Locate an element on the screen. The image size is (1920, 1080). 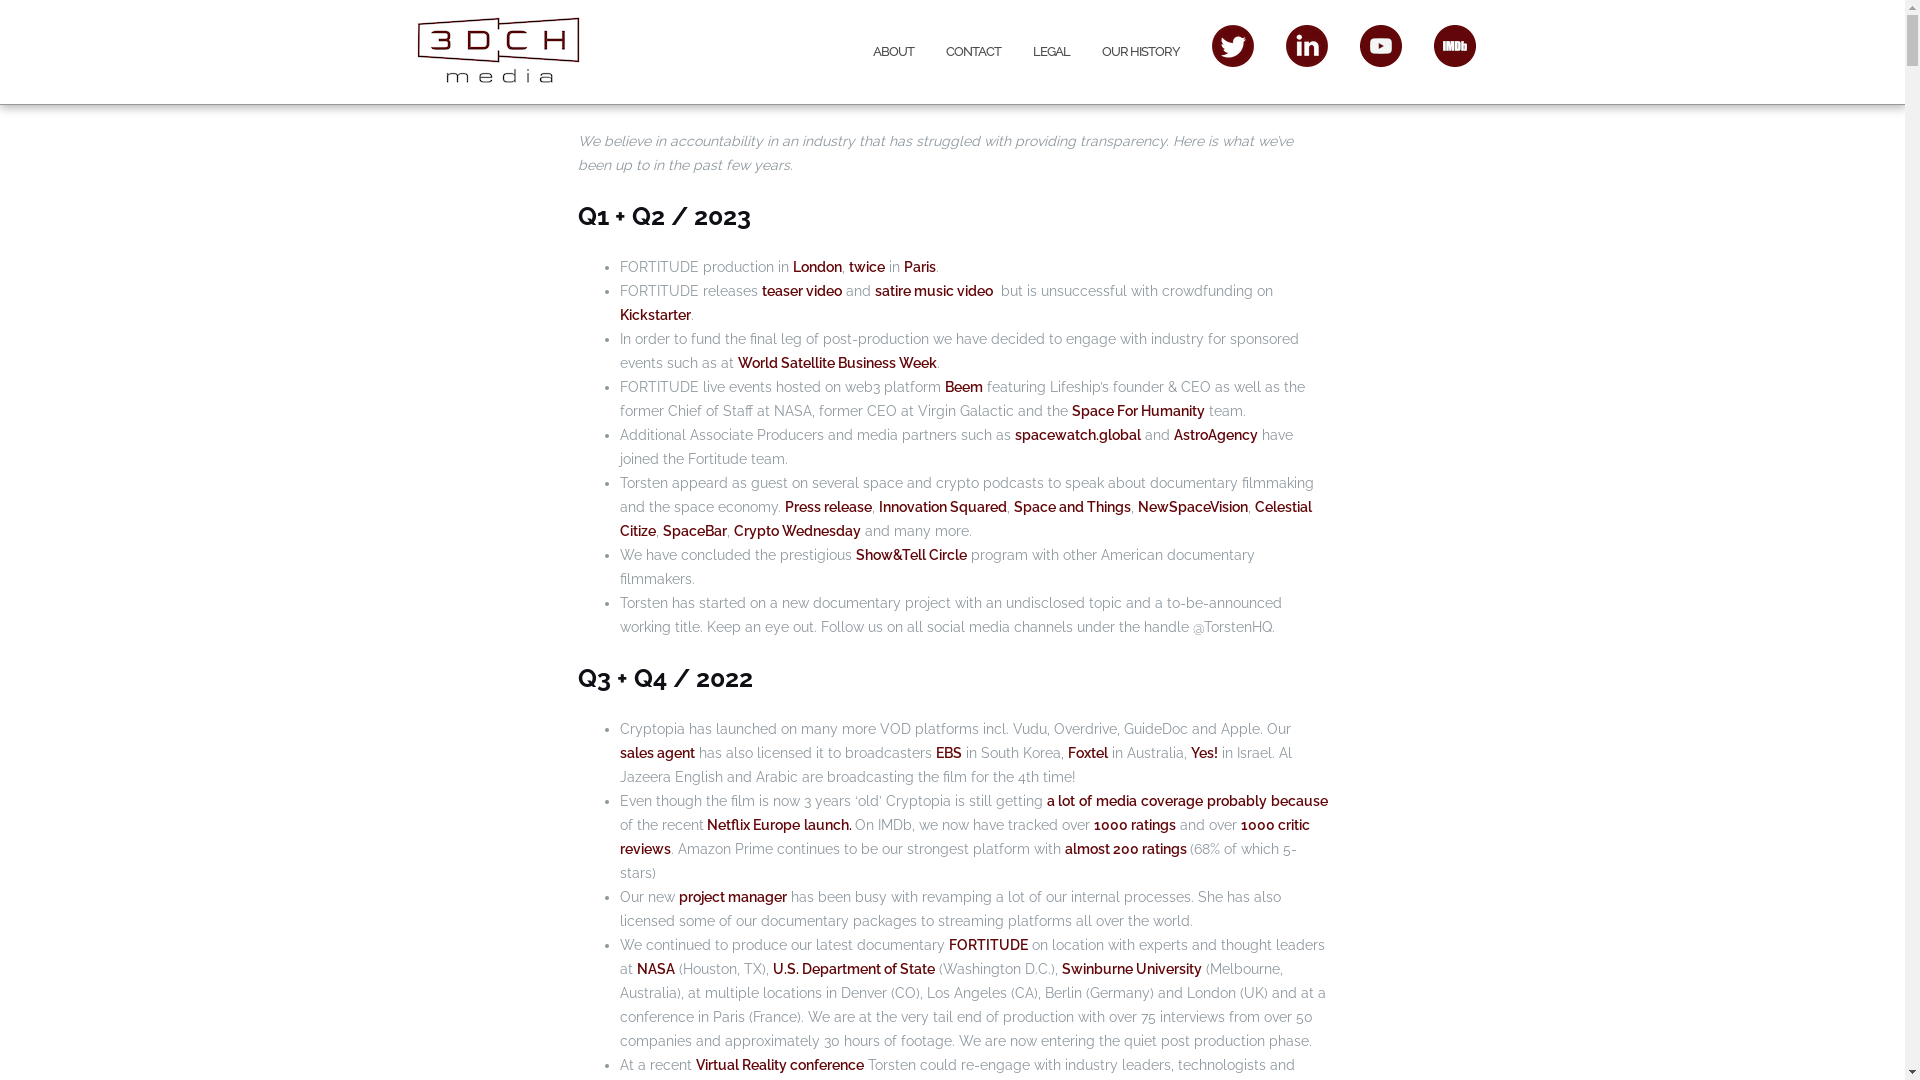
Space For is located at coordinates (1106, 411).